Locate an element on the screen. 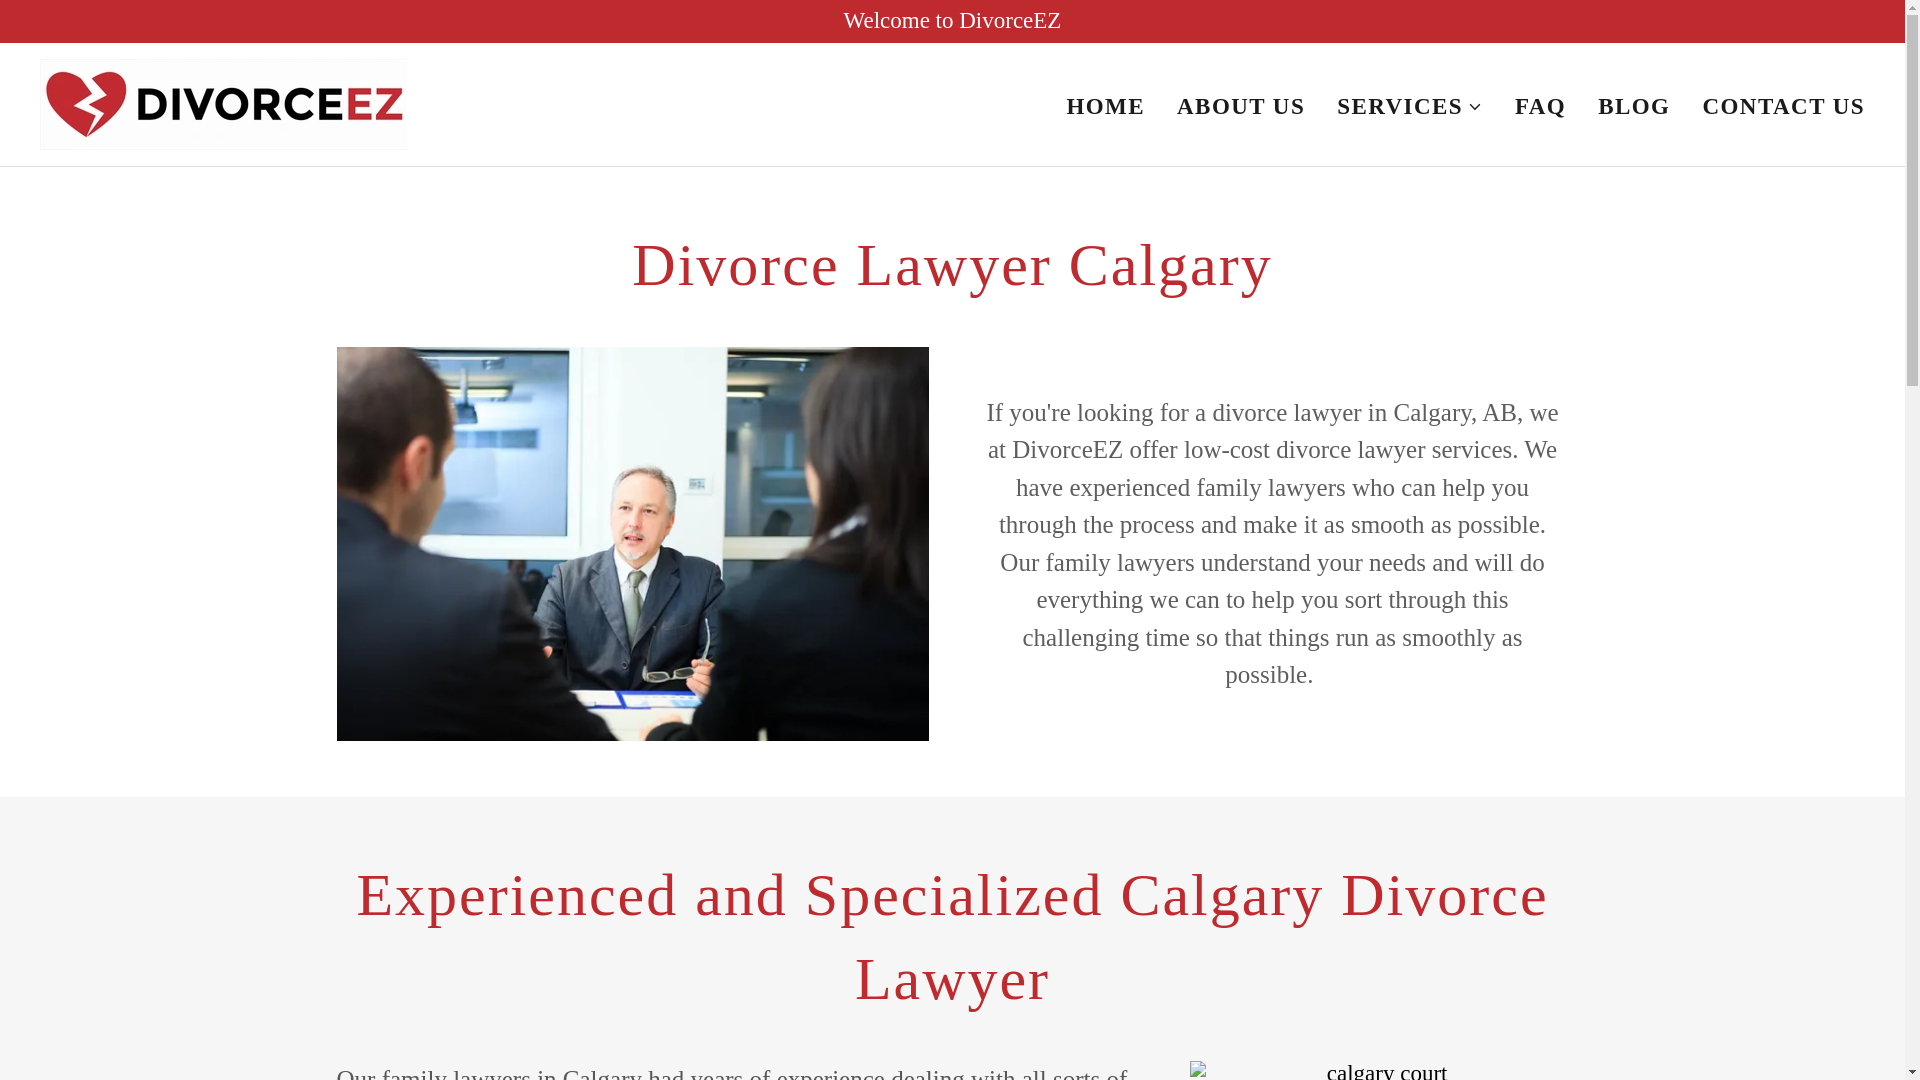 The height and width of the screenshot is (1080, 1920). HOME is located at coordinates (1104, 106).